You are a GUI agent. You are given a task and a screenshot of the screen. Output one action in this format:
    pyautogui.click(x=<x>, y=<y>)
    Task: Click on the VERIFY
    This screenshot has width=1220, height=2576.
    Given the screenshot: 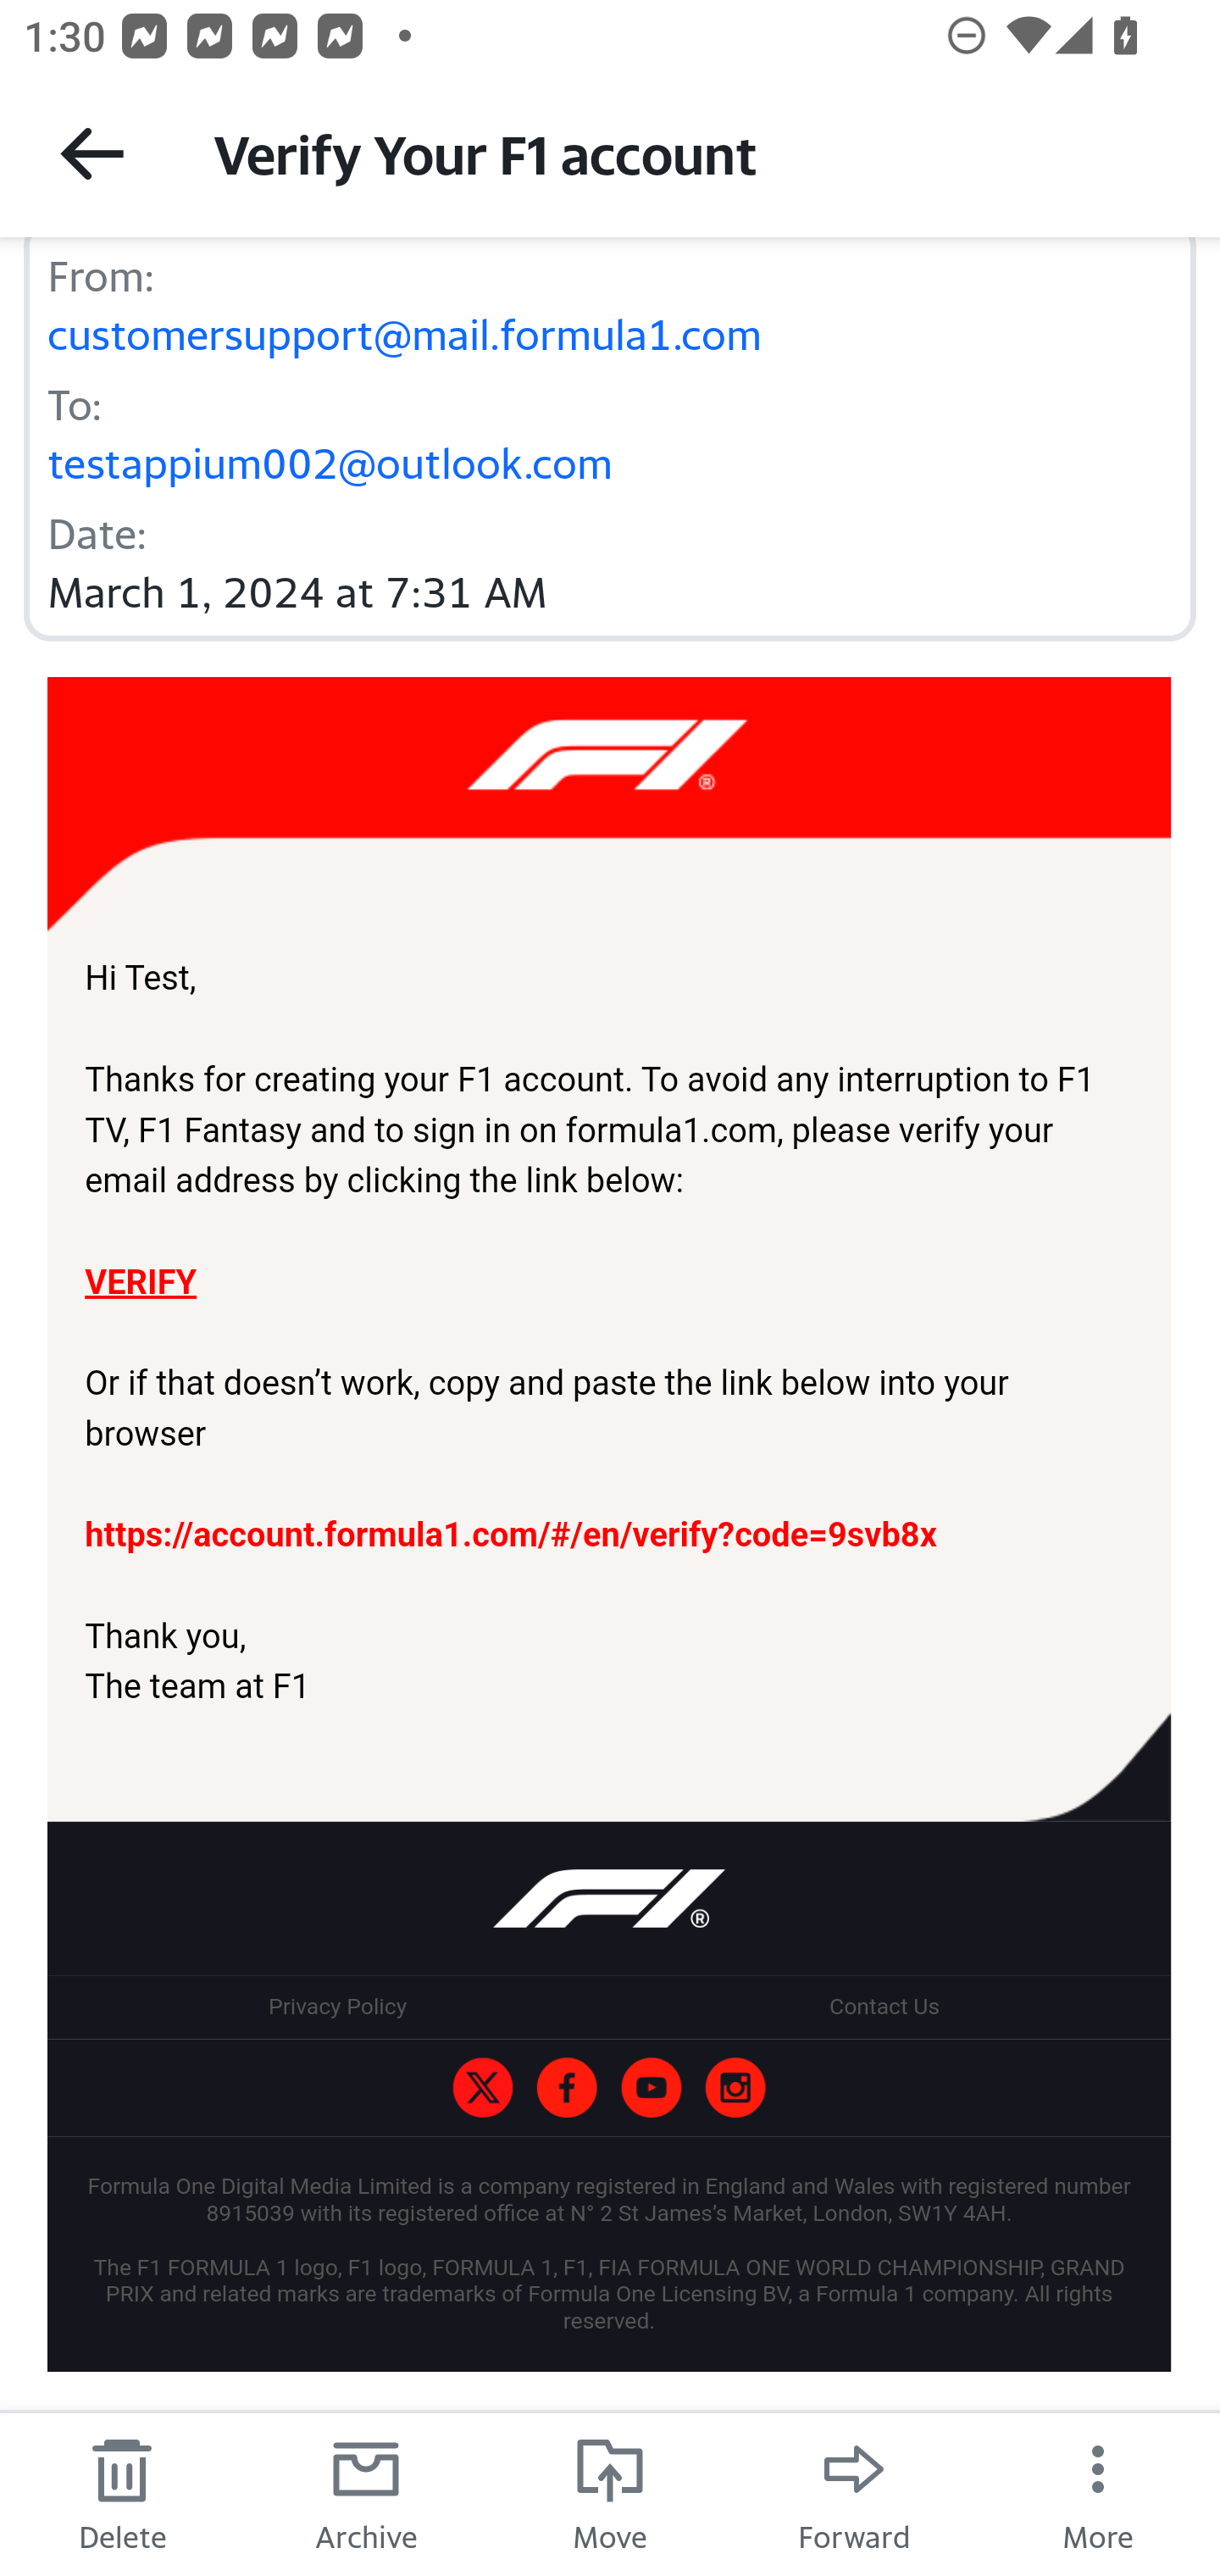 What is the action you would take?
    pyautogui.click(x=140, y=1281)
    